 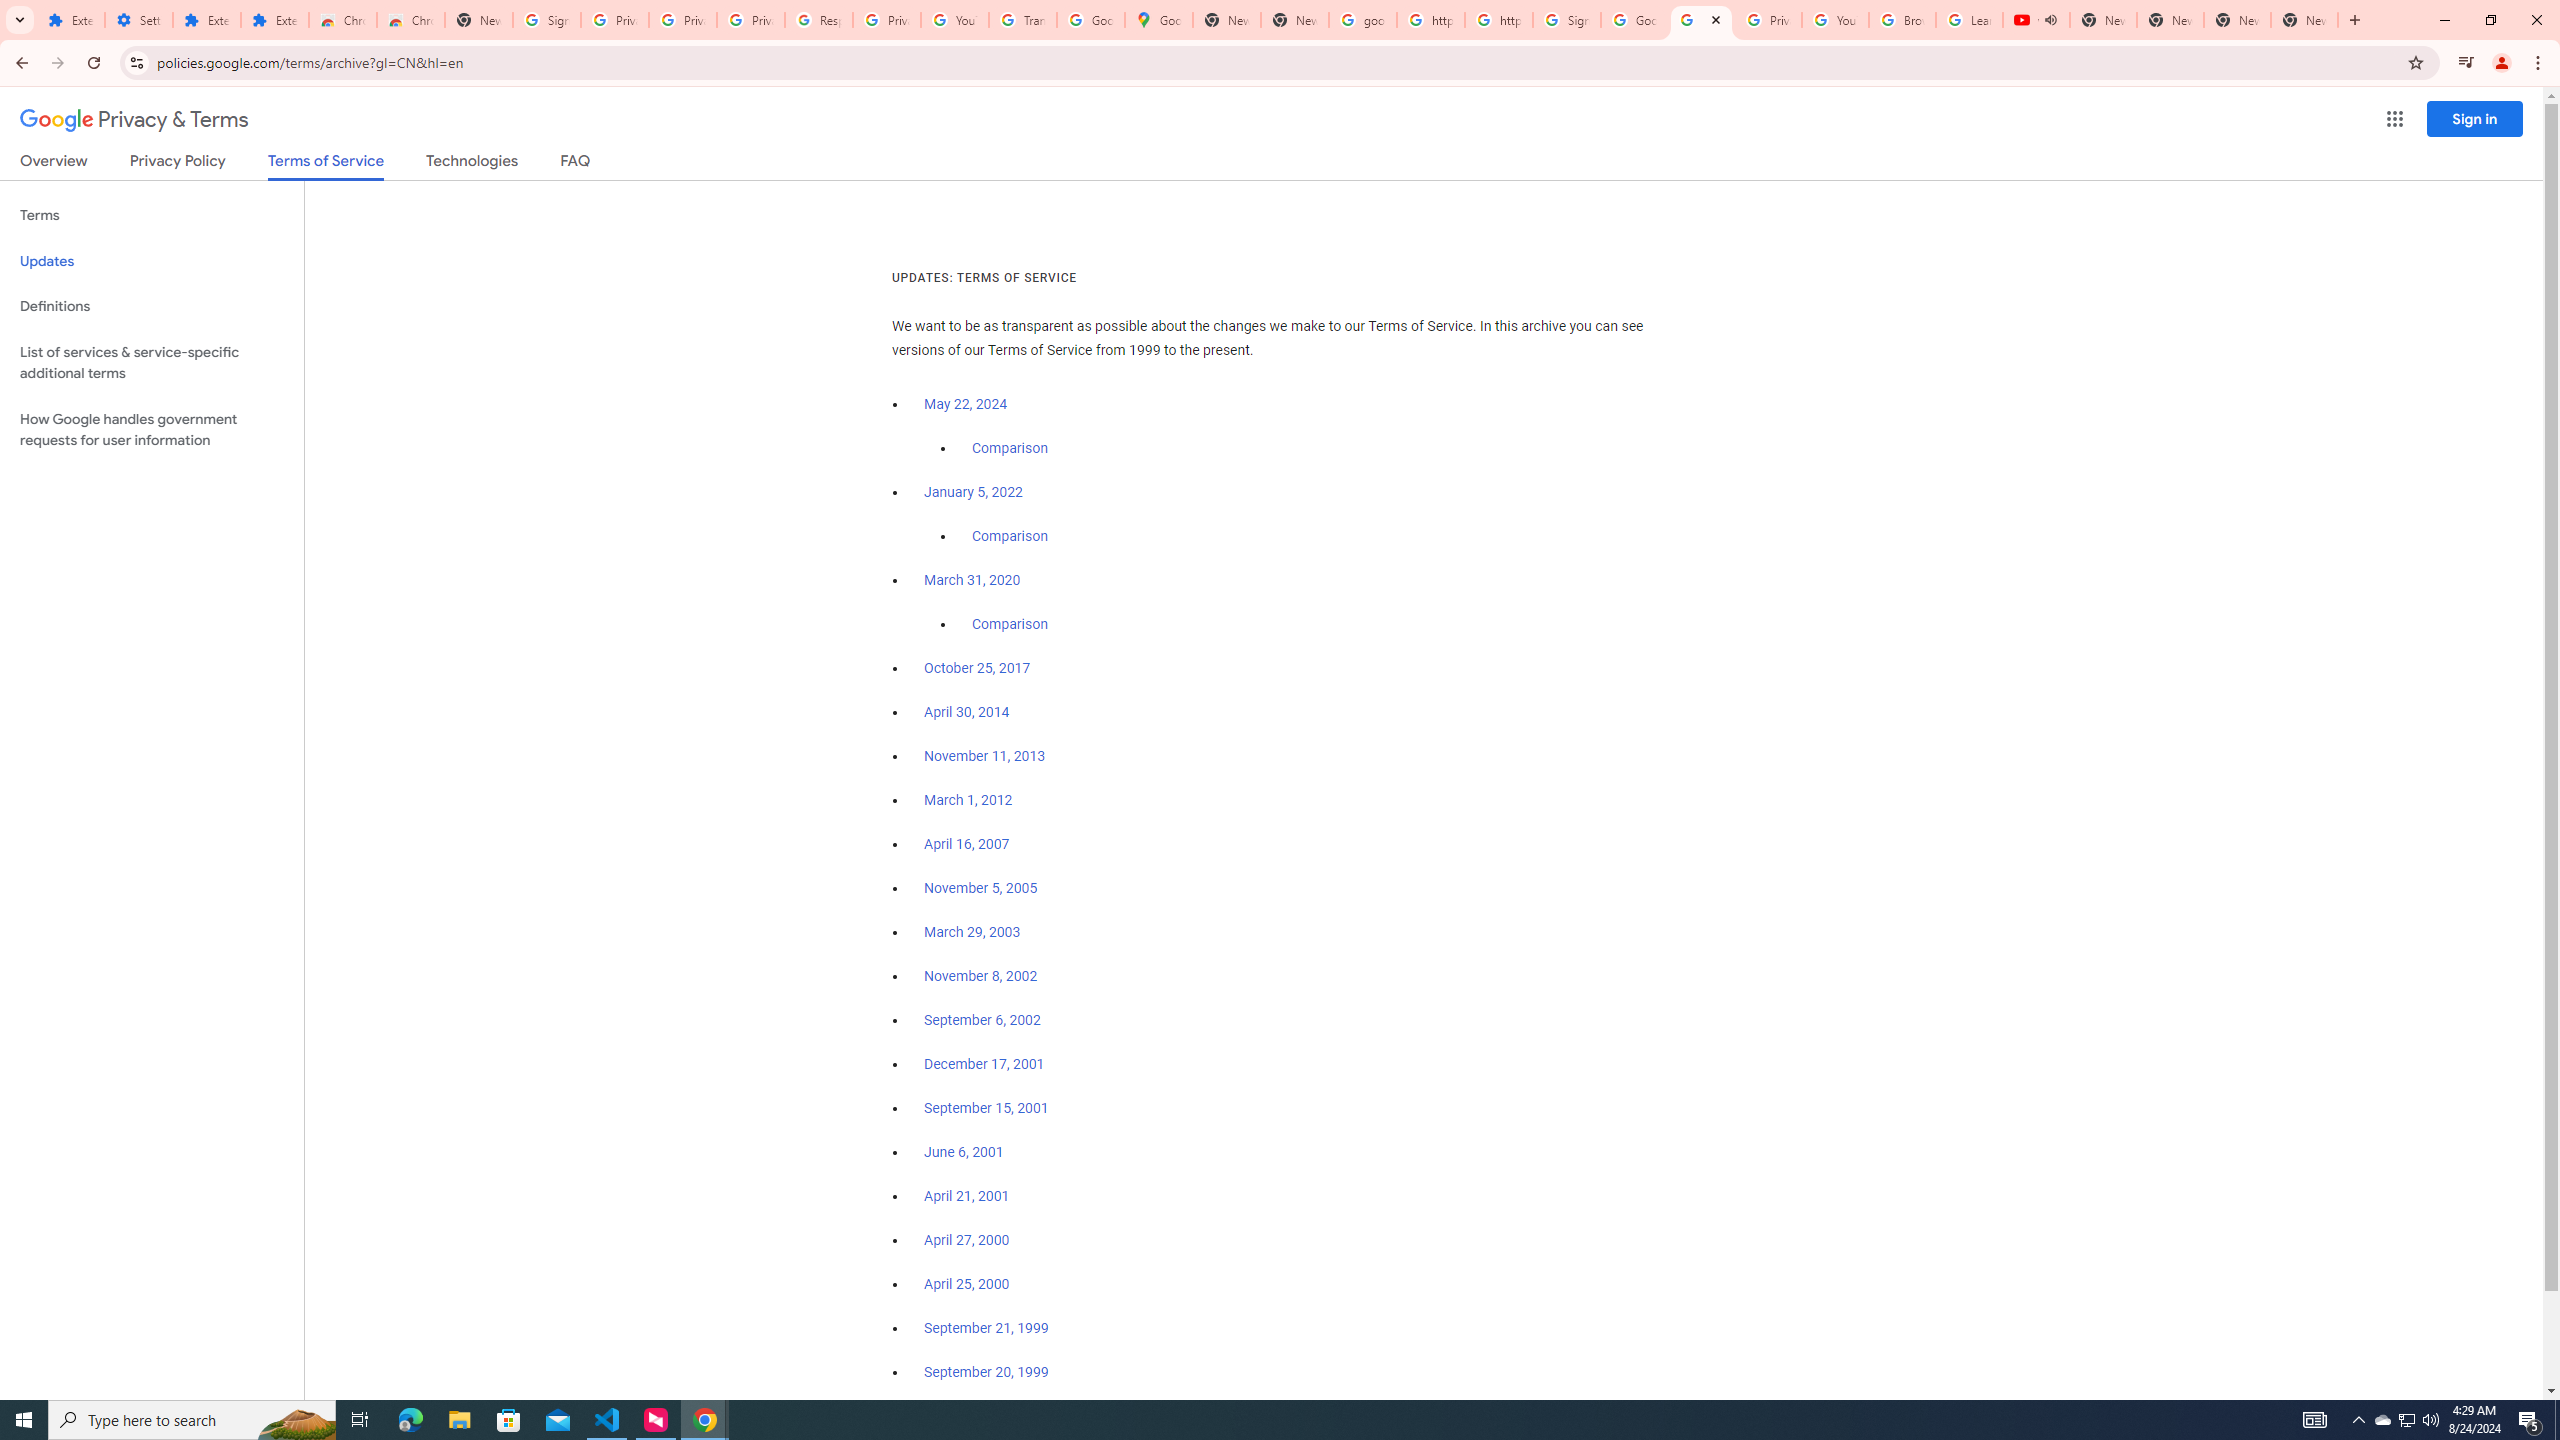 I want to click on November 8, 2002, so click(x=980, y=976).